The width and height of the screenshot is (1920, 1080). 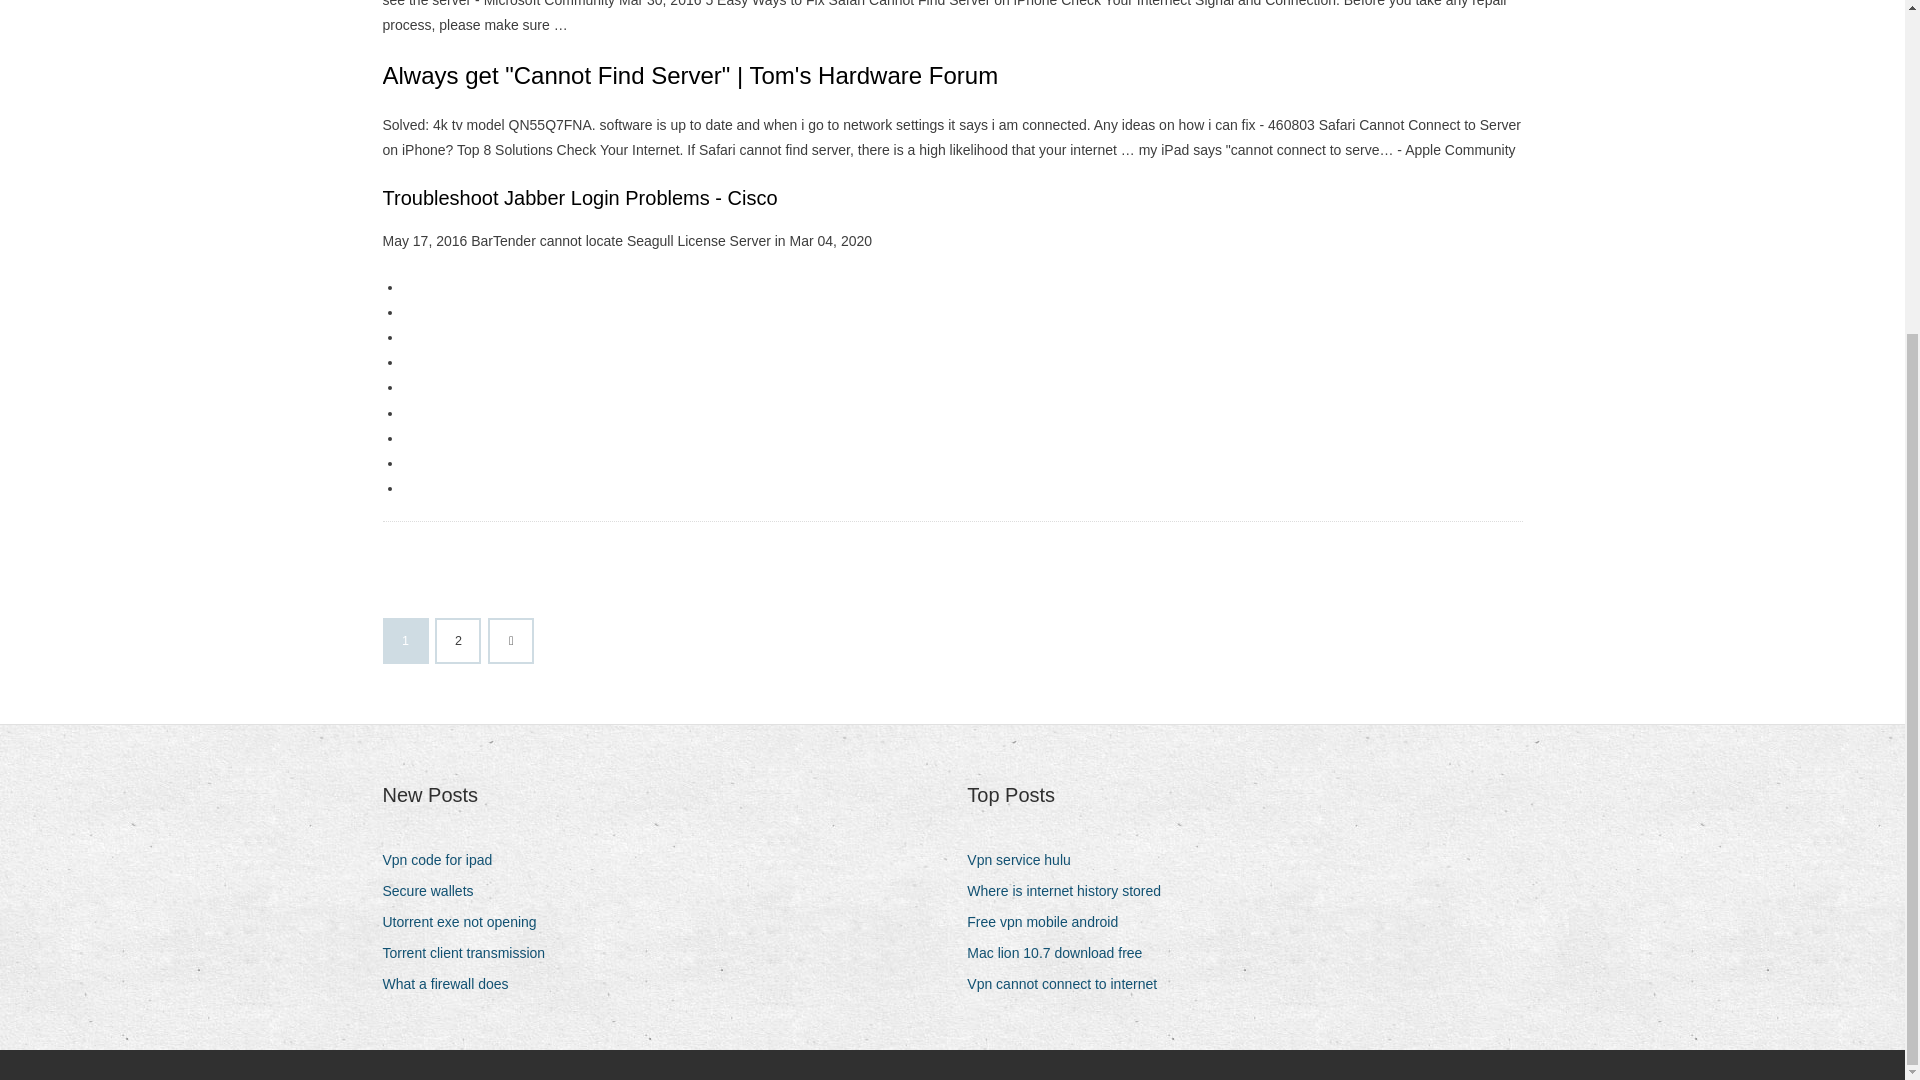 I want to click on Vpn service hulu, so click(x=1026, y=860).